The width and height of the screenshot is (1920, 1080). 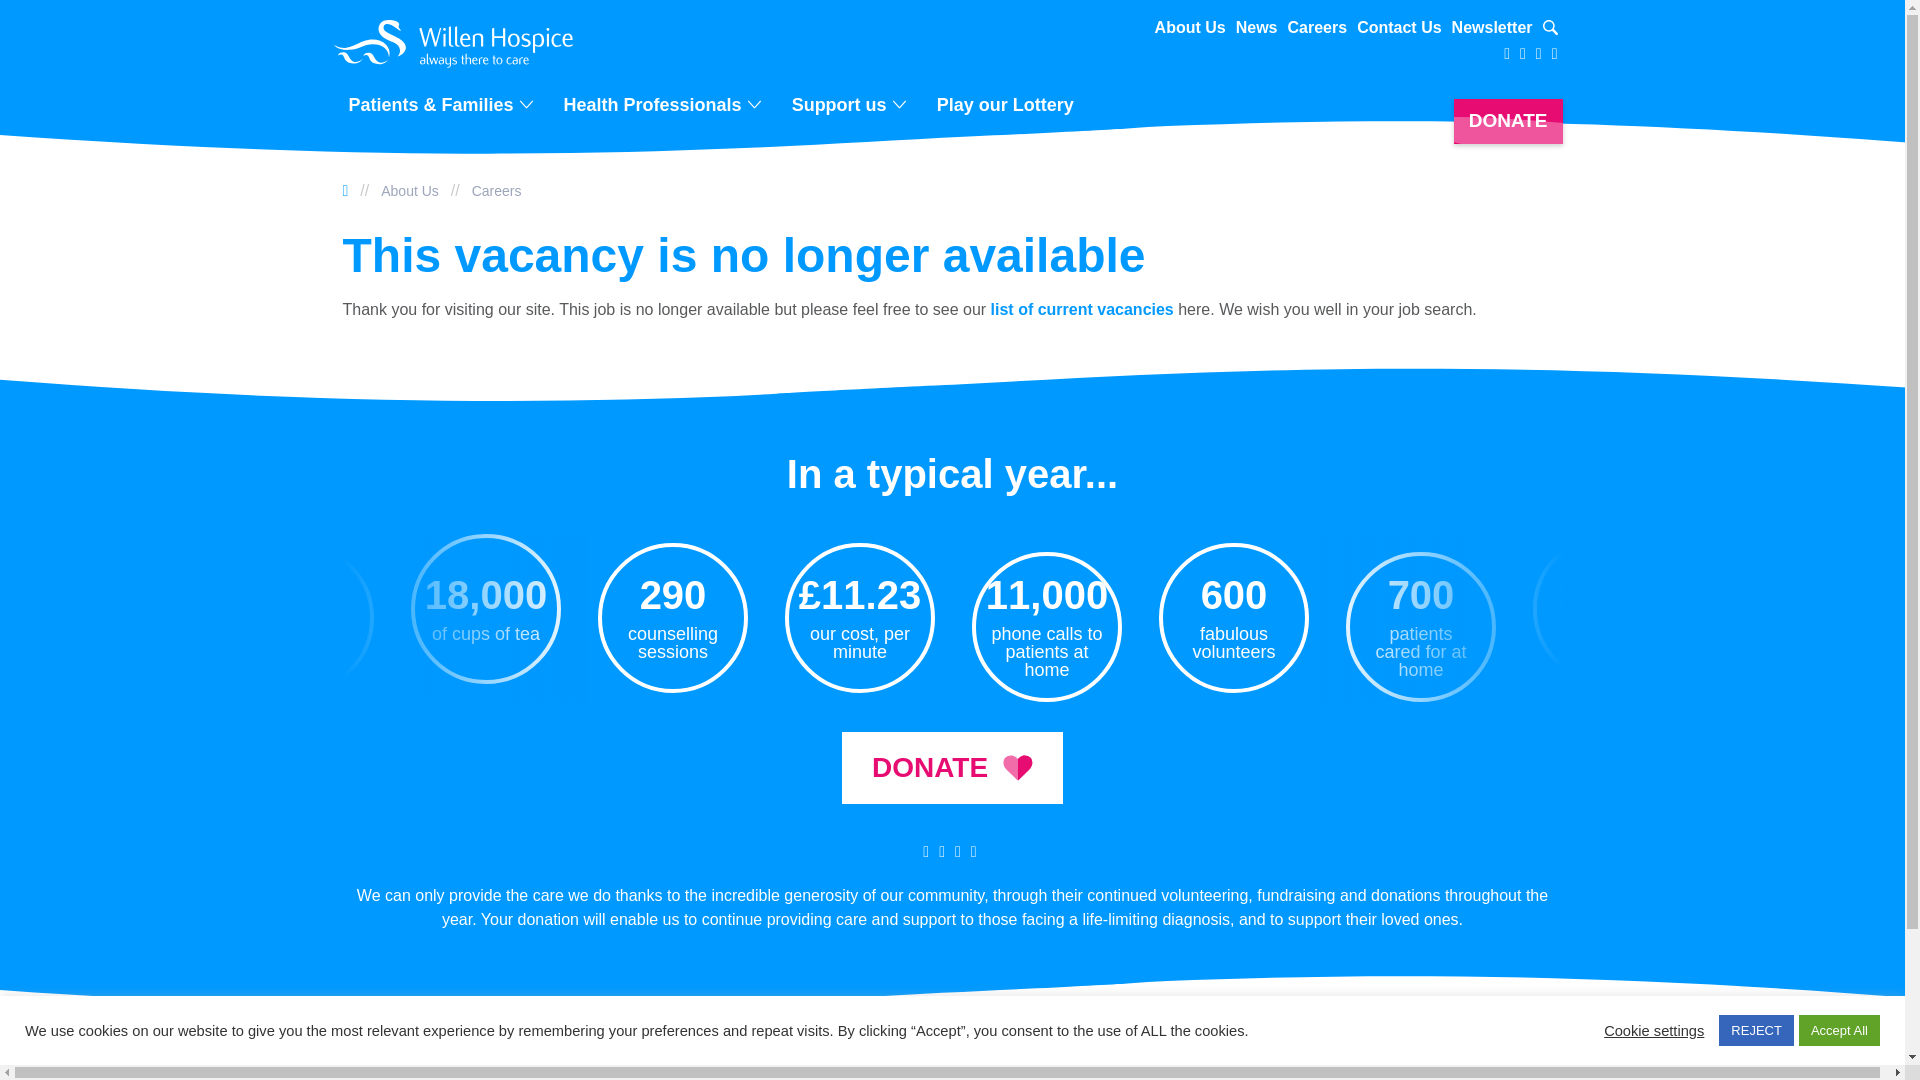 What do you see at coordinates (656, 104) in the screenshot?
I see `Health Professionals` at bounding box center [656, 104].